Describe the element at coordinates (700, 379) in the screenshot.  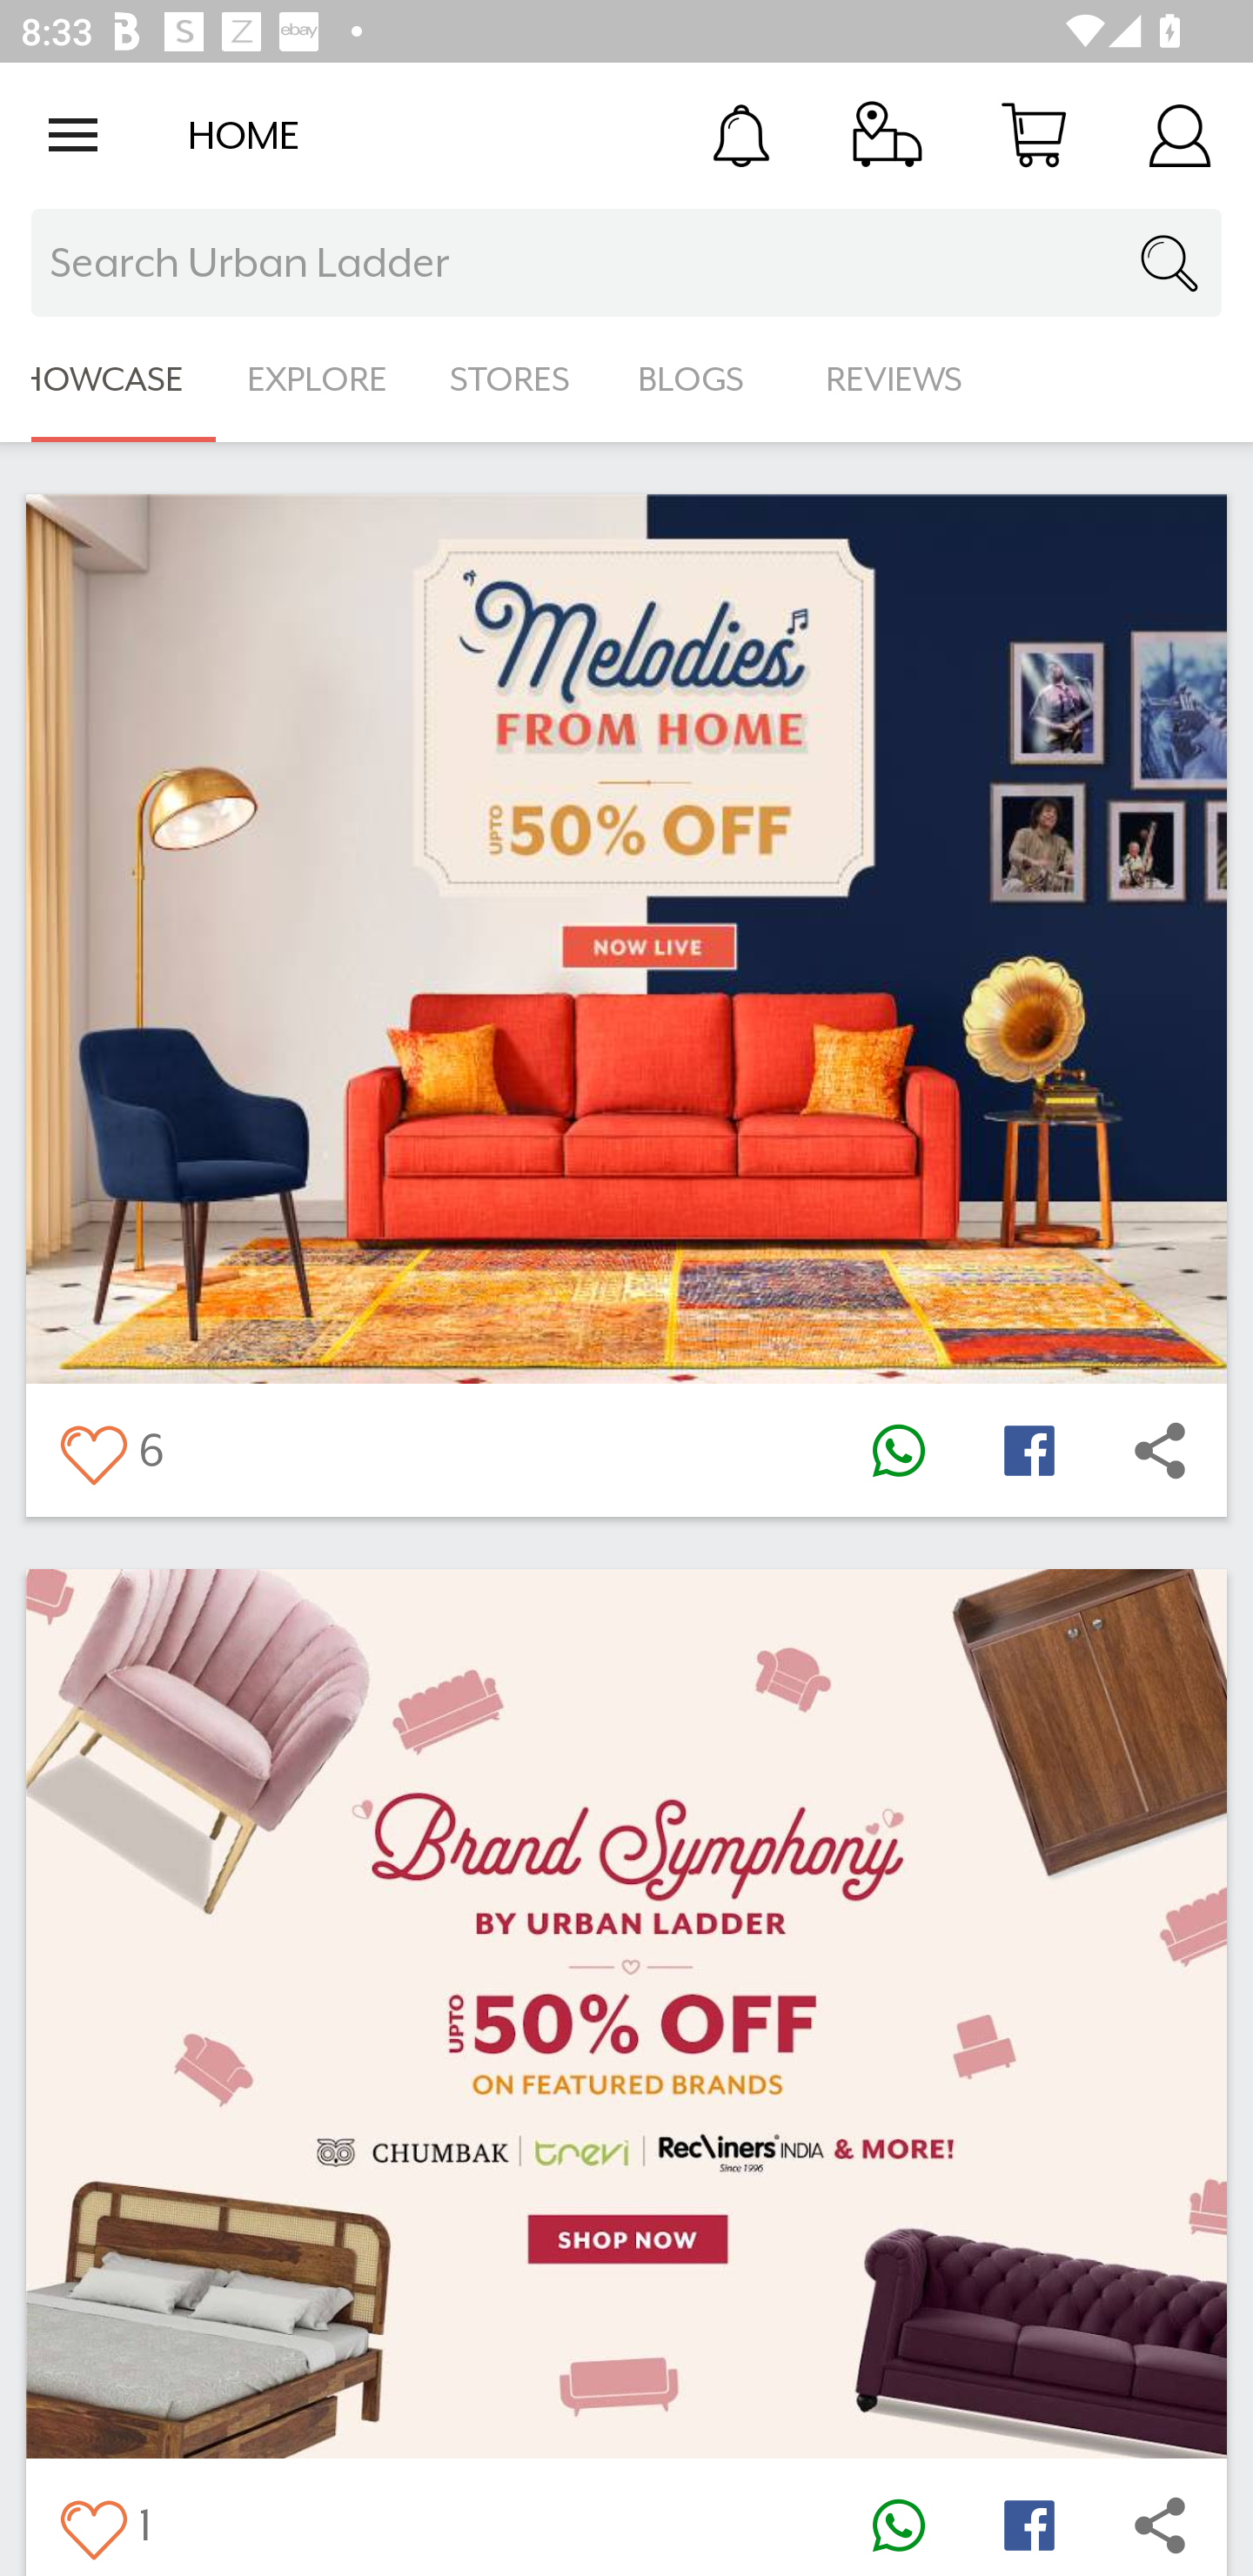
I see `BLOGS` at that location.